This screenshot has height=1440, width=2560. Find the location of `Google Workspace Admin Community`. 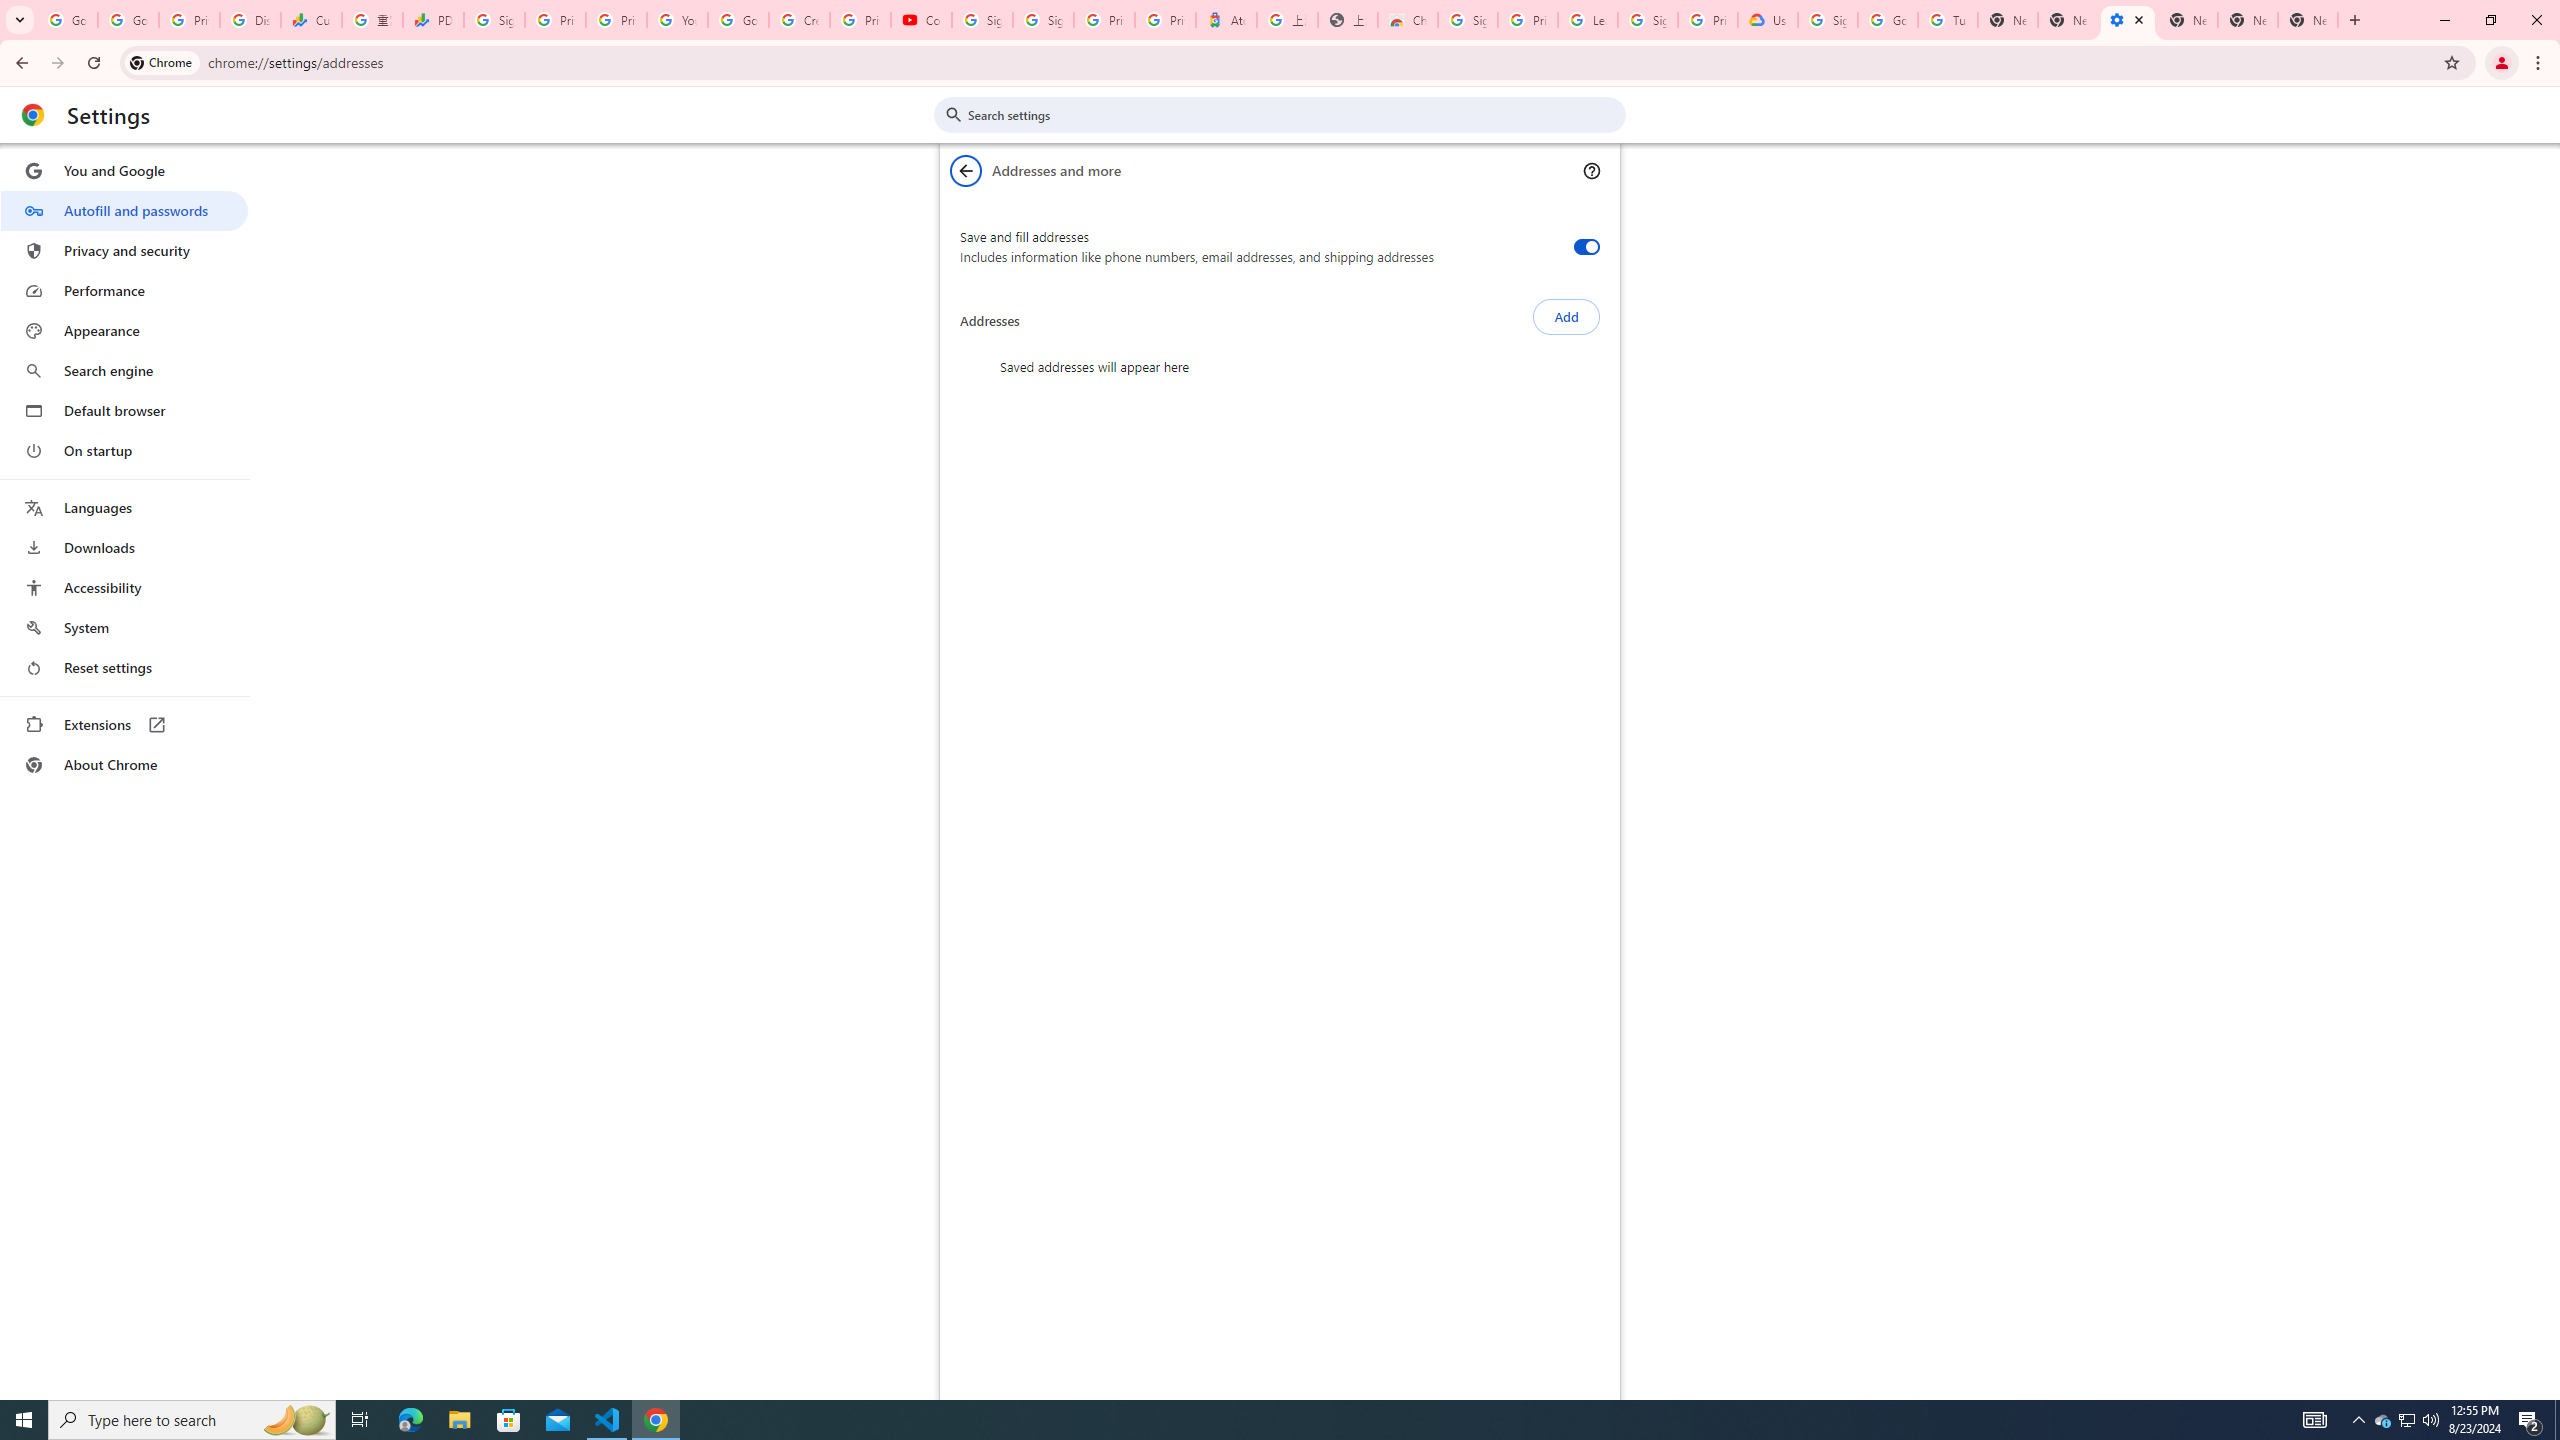

Google Workspace Admin Community is located at coordinates (68, 20).